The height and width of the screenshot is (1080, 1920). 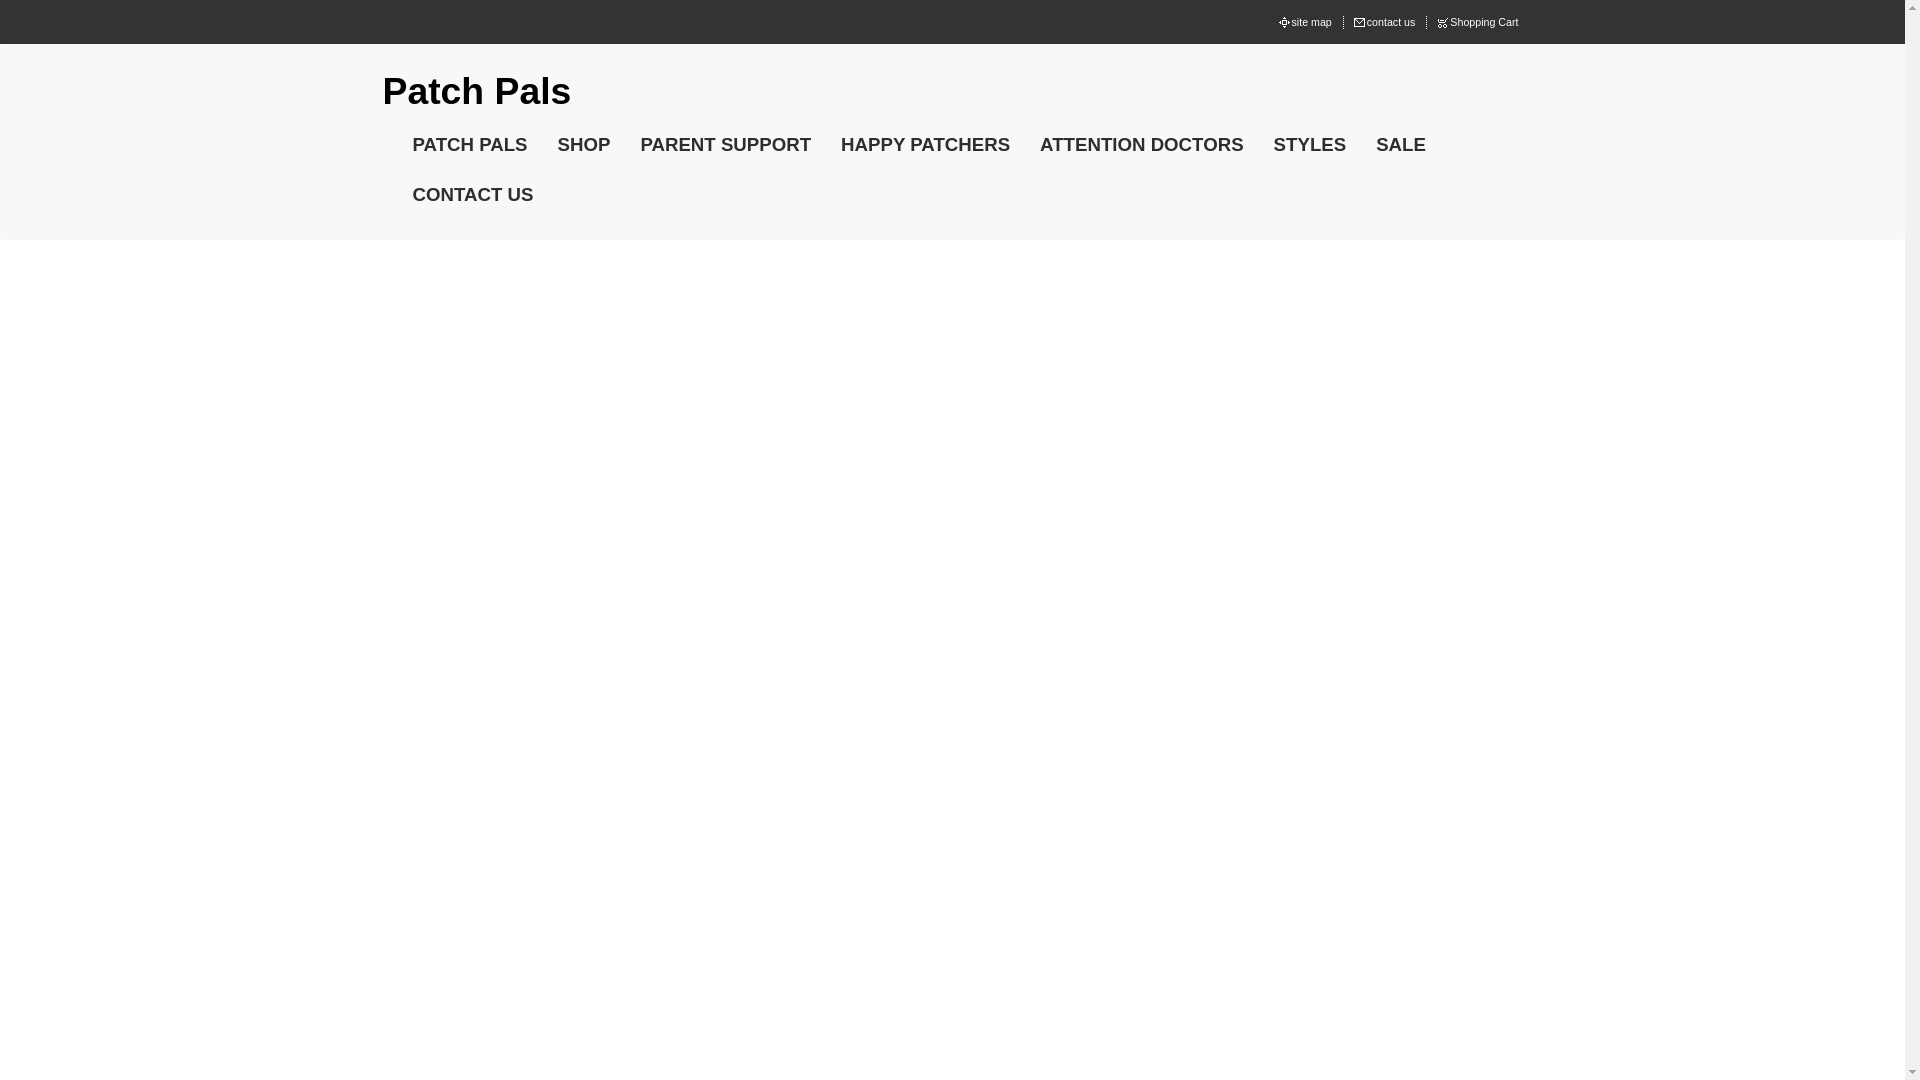 What do you see at coordinates (1484, 22) in the screenshot?
I see `Shopping Cart` at bounding box center [1484, 22].